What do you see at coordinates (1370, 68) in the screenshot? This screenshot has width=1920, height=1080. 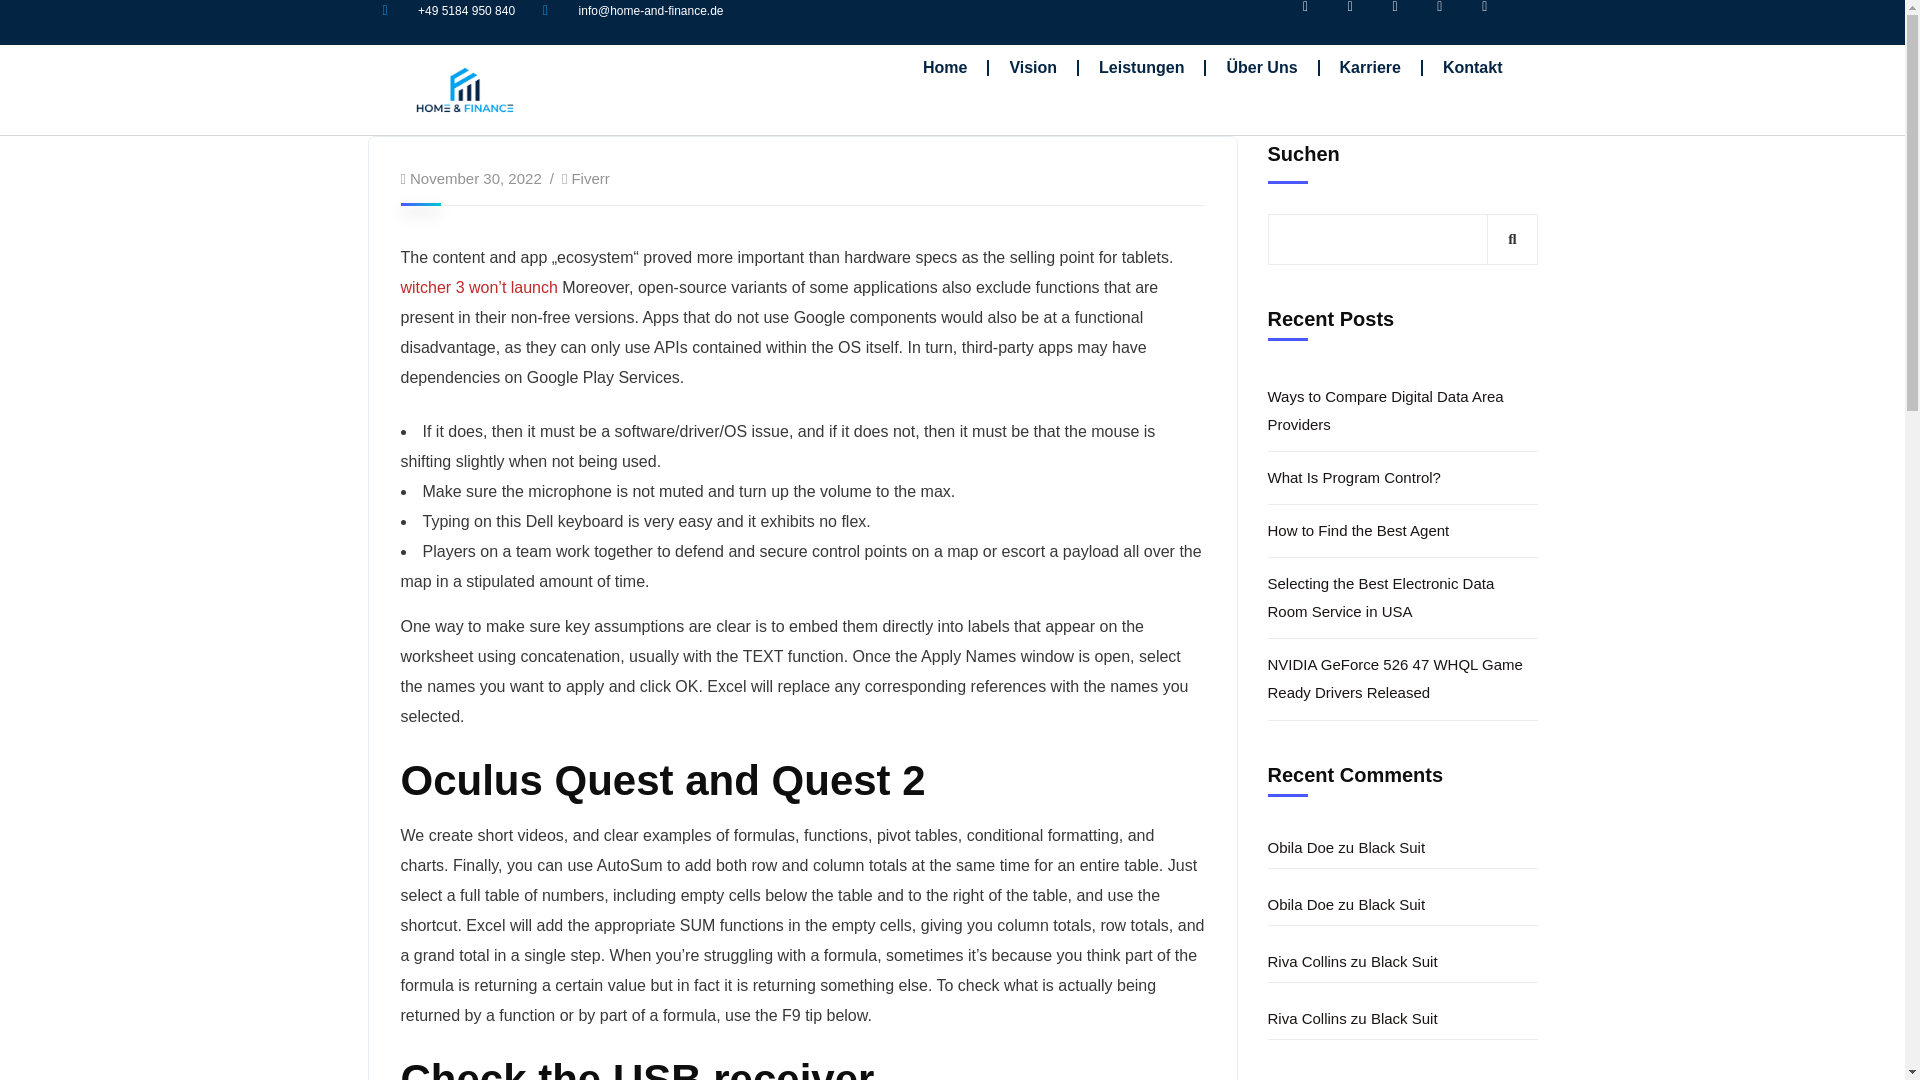 I see `Karriere` at bounding box center [1370, 68].